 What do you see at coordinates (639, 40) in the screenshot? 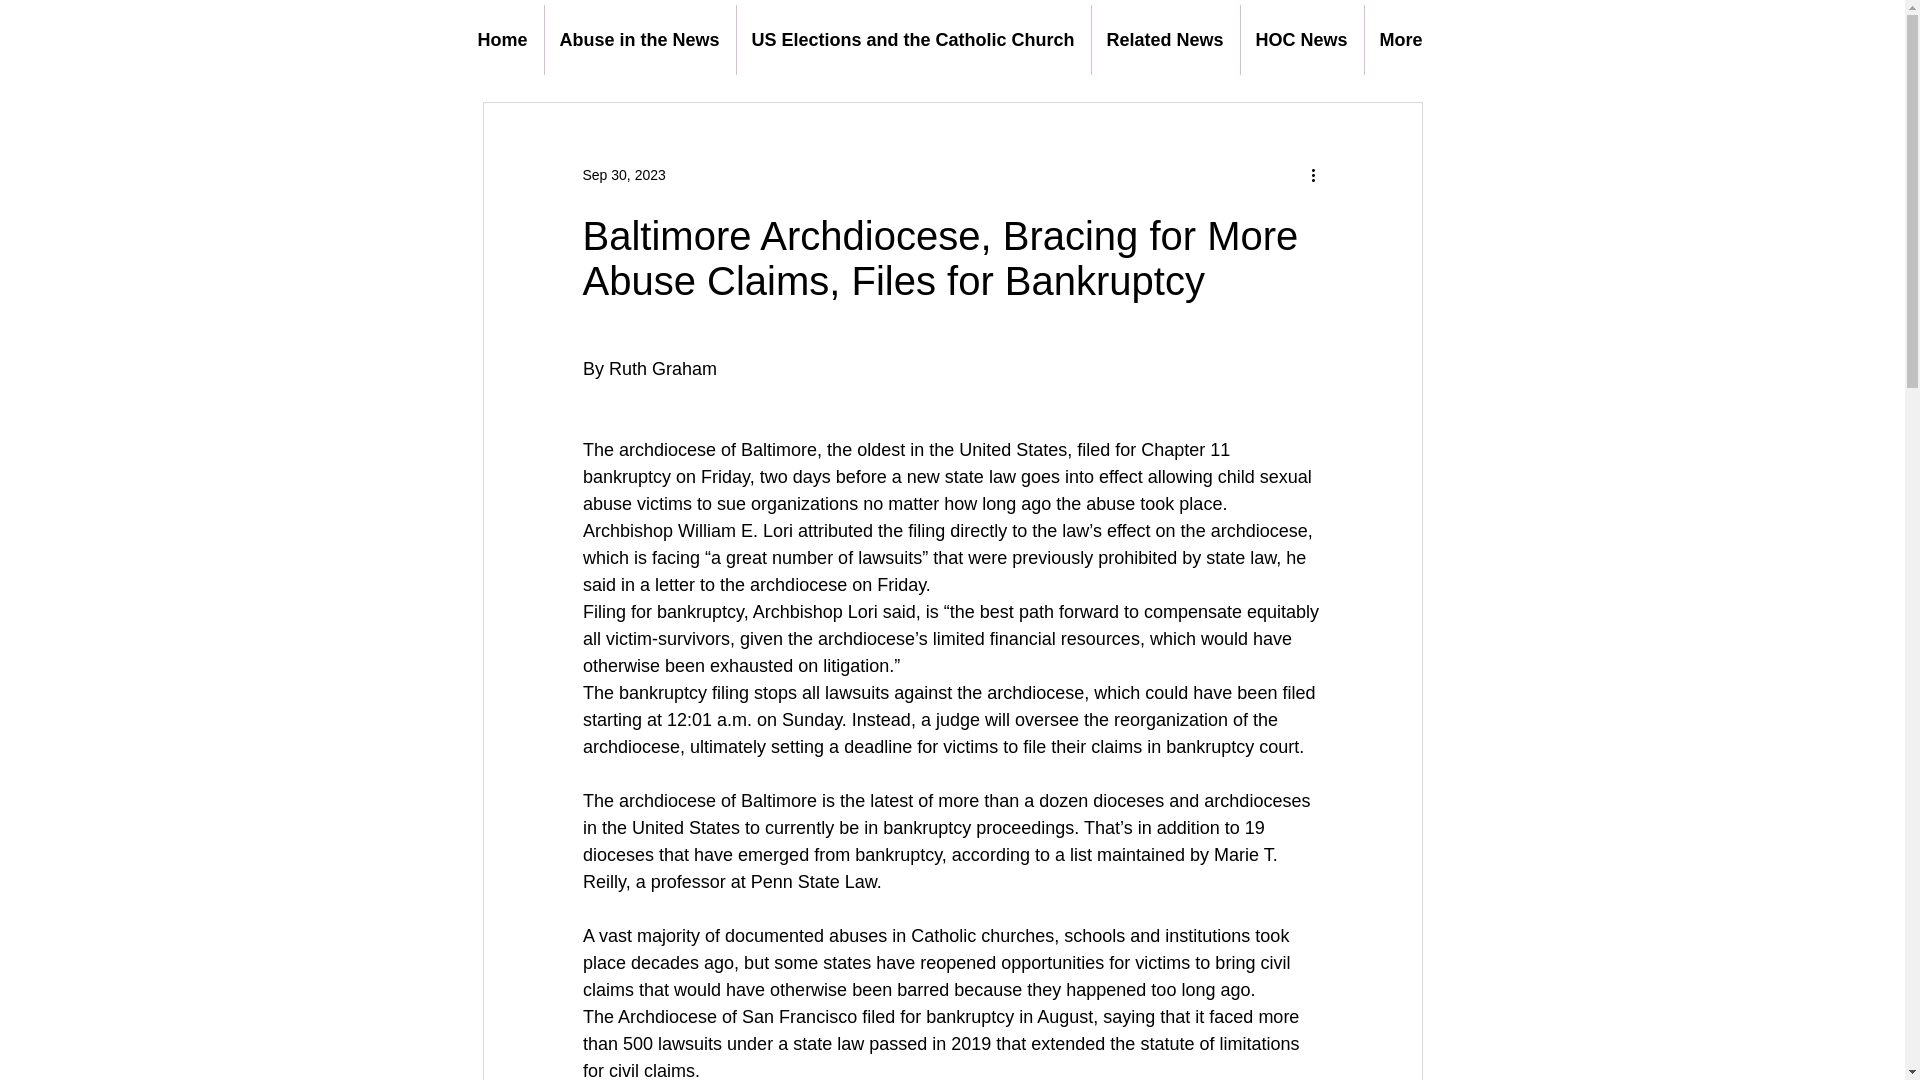
I see `Abuse in the News` at bounding box center [639, 40].